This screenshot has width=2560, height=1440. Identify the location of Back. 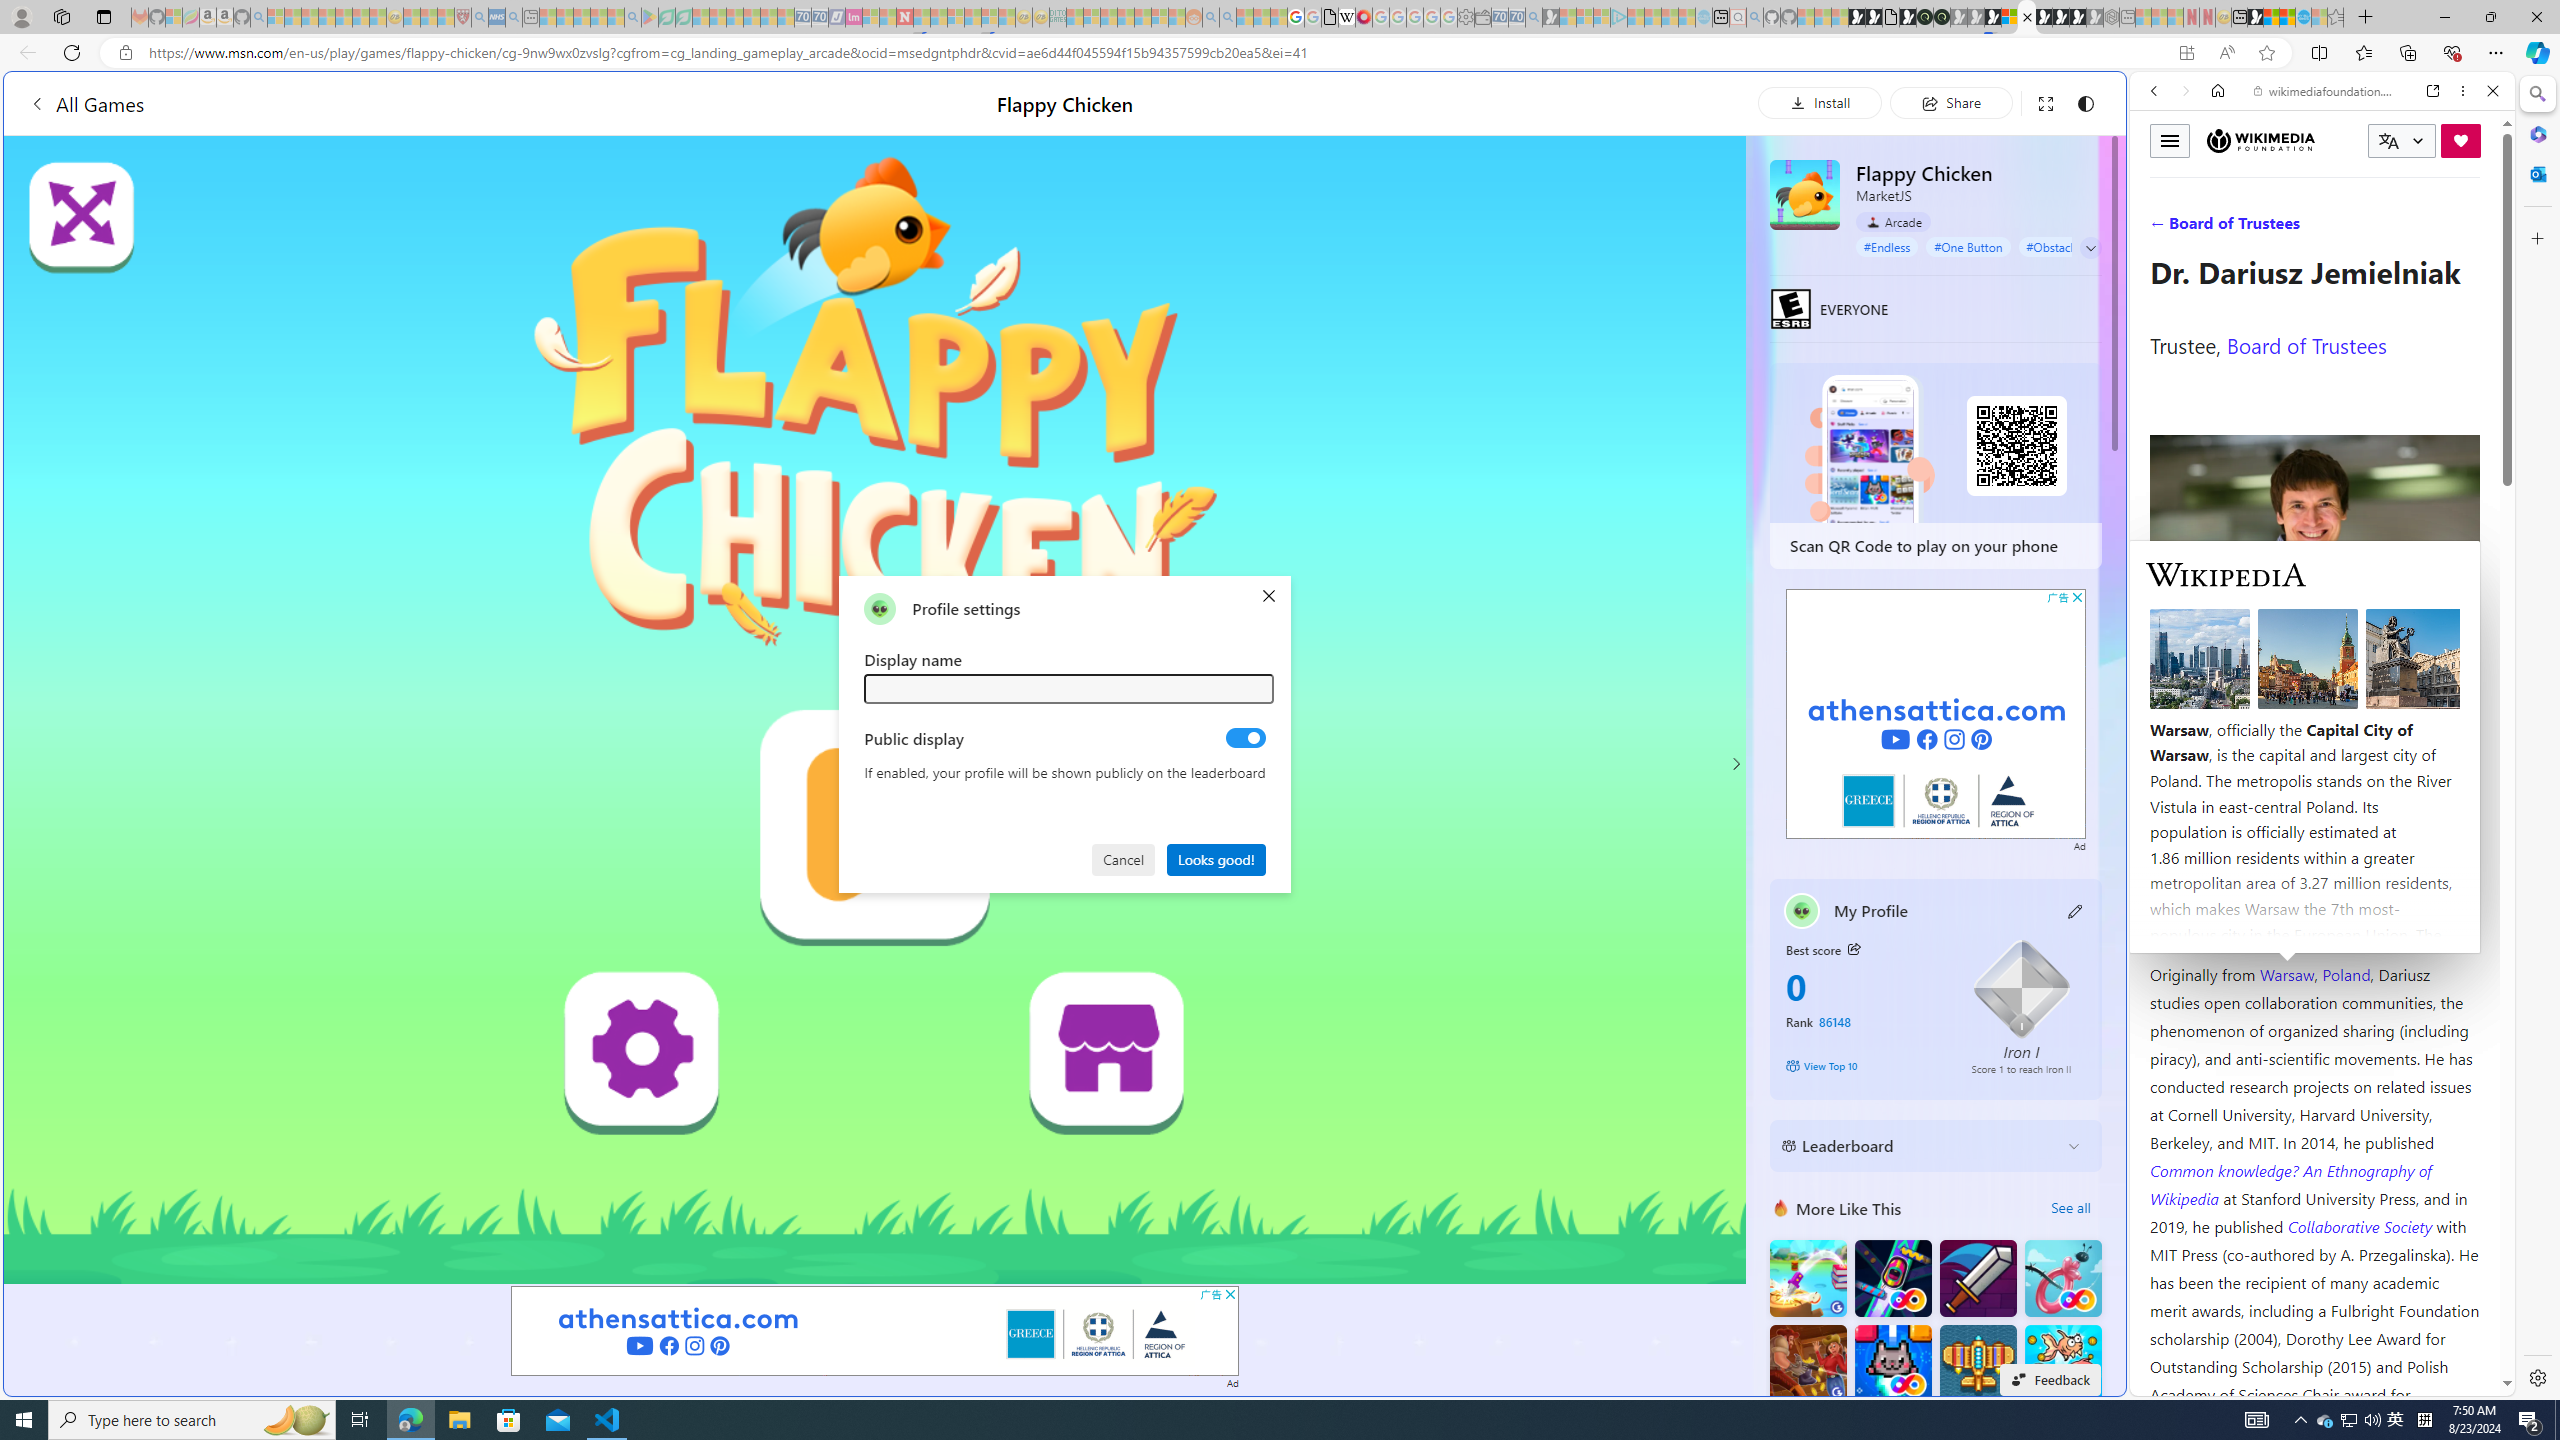
(2154, 90).